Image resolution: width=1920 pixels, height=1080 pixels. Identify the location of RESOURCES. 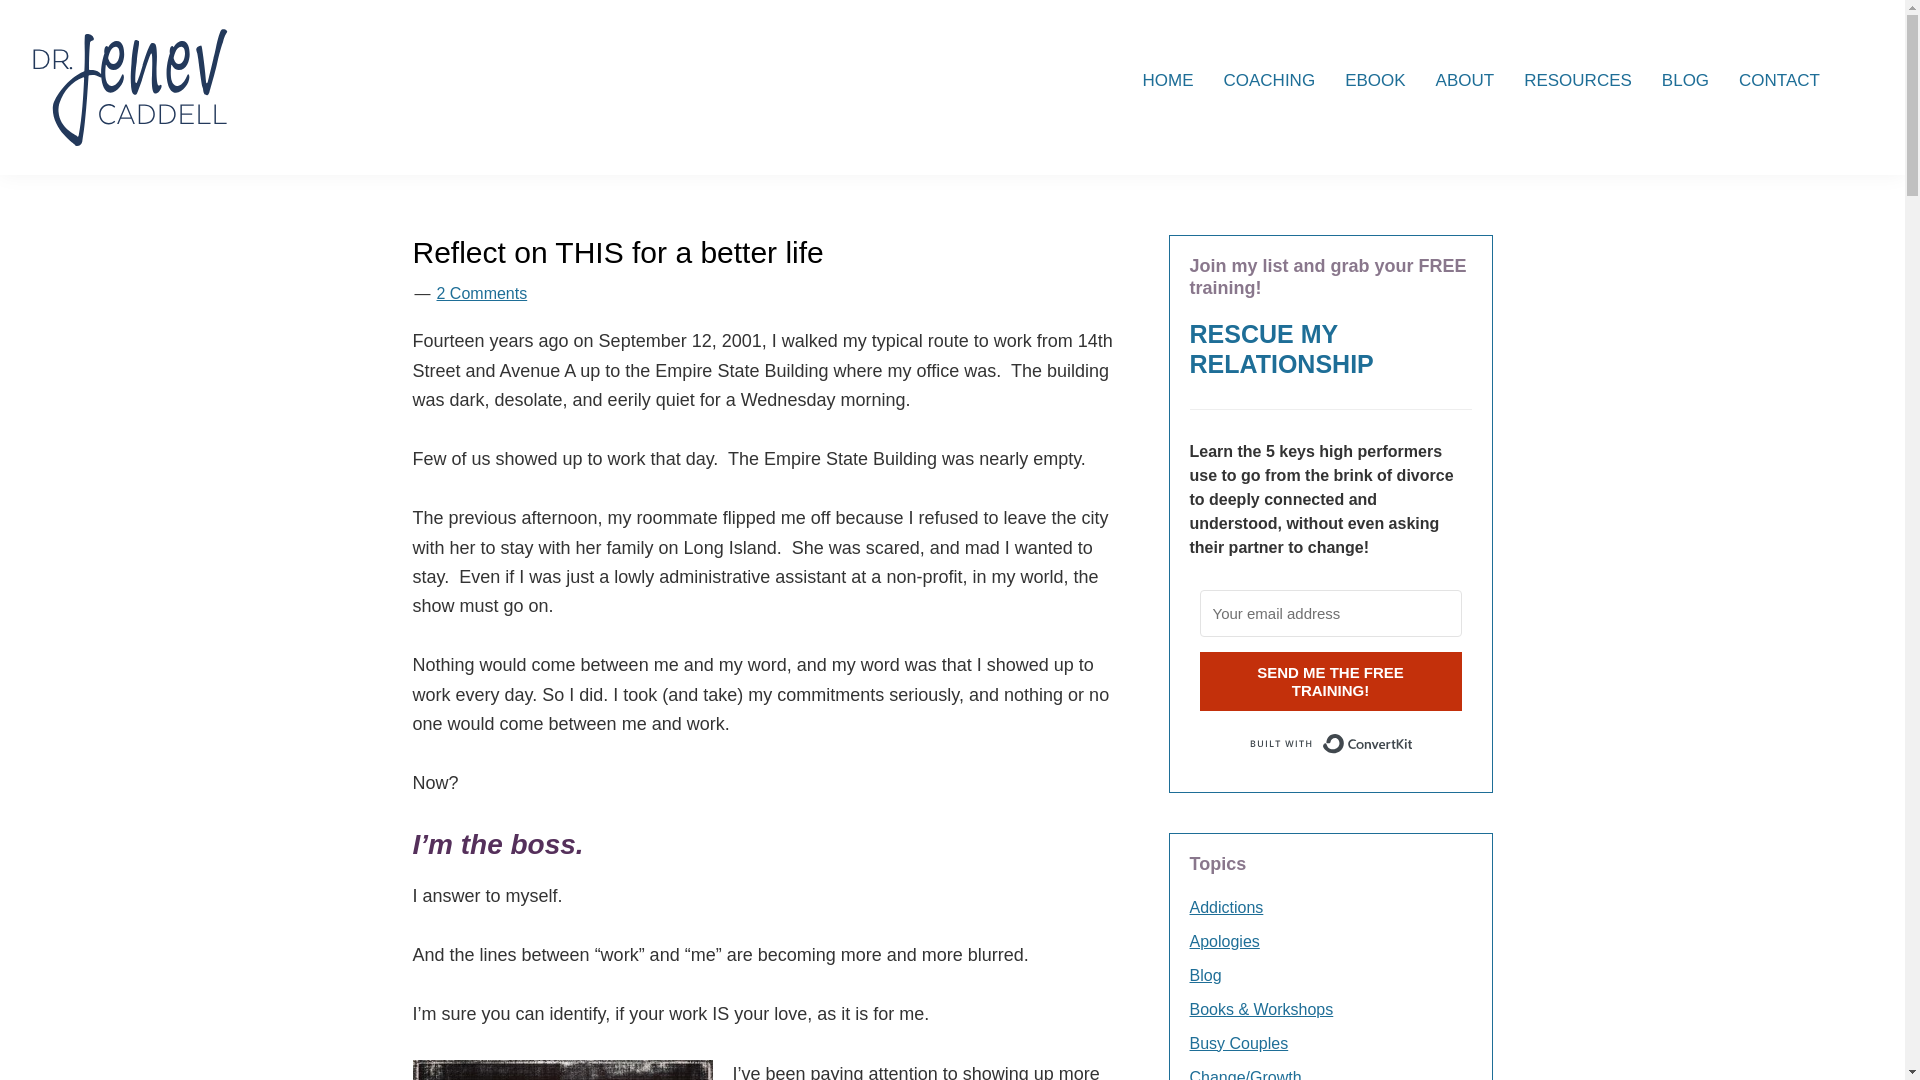
(1578, 80).